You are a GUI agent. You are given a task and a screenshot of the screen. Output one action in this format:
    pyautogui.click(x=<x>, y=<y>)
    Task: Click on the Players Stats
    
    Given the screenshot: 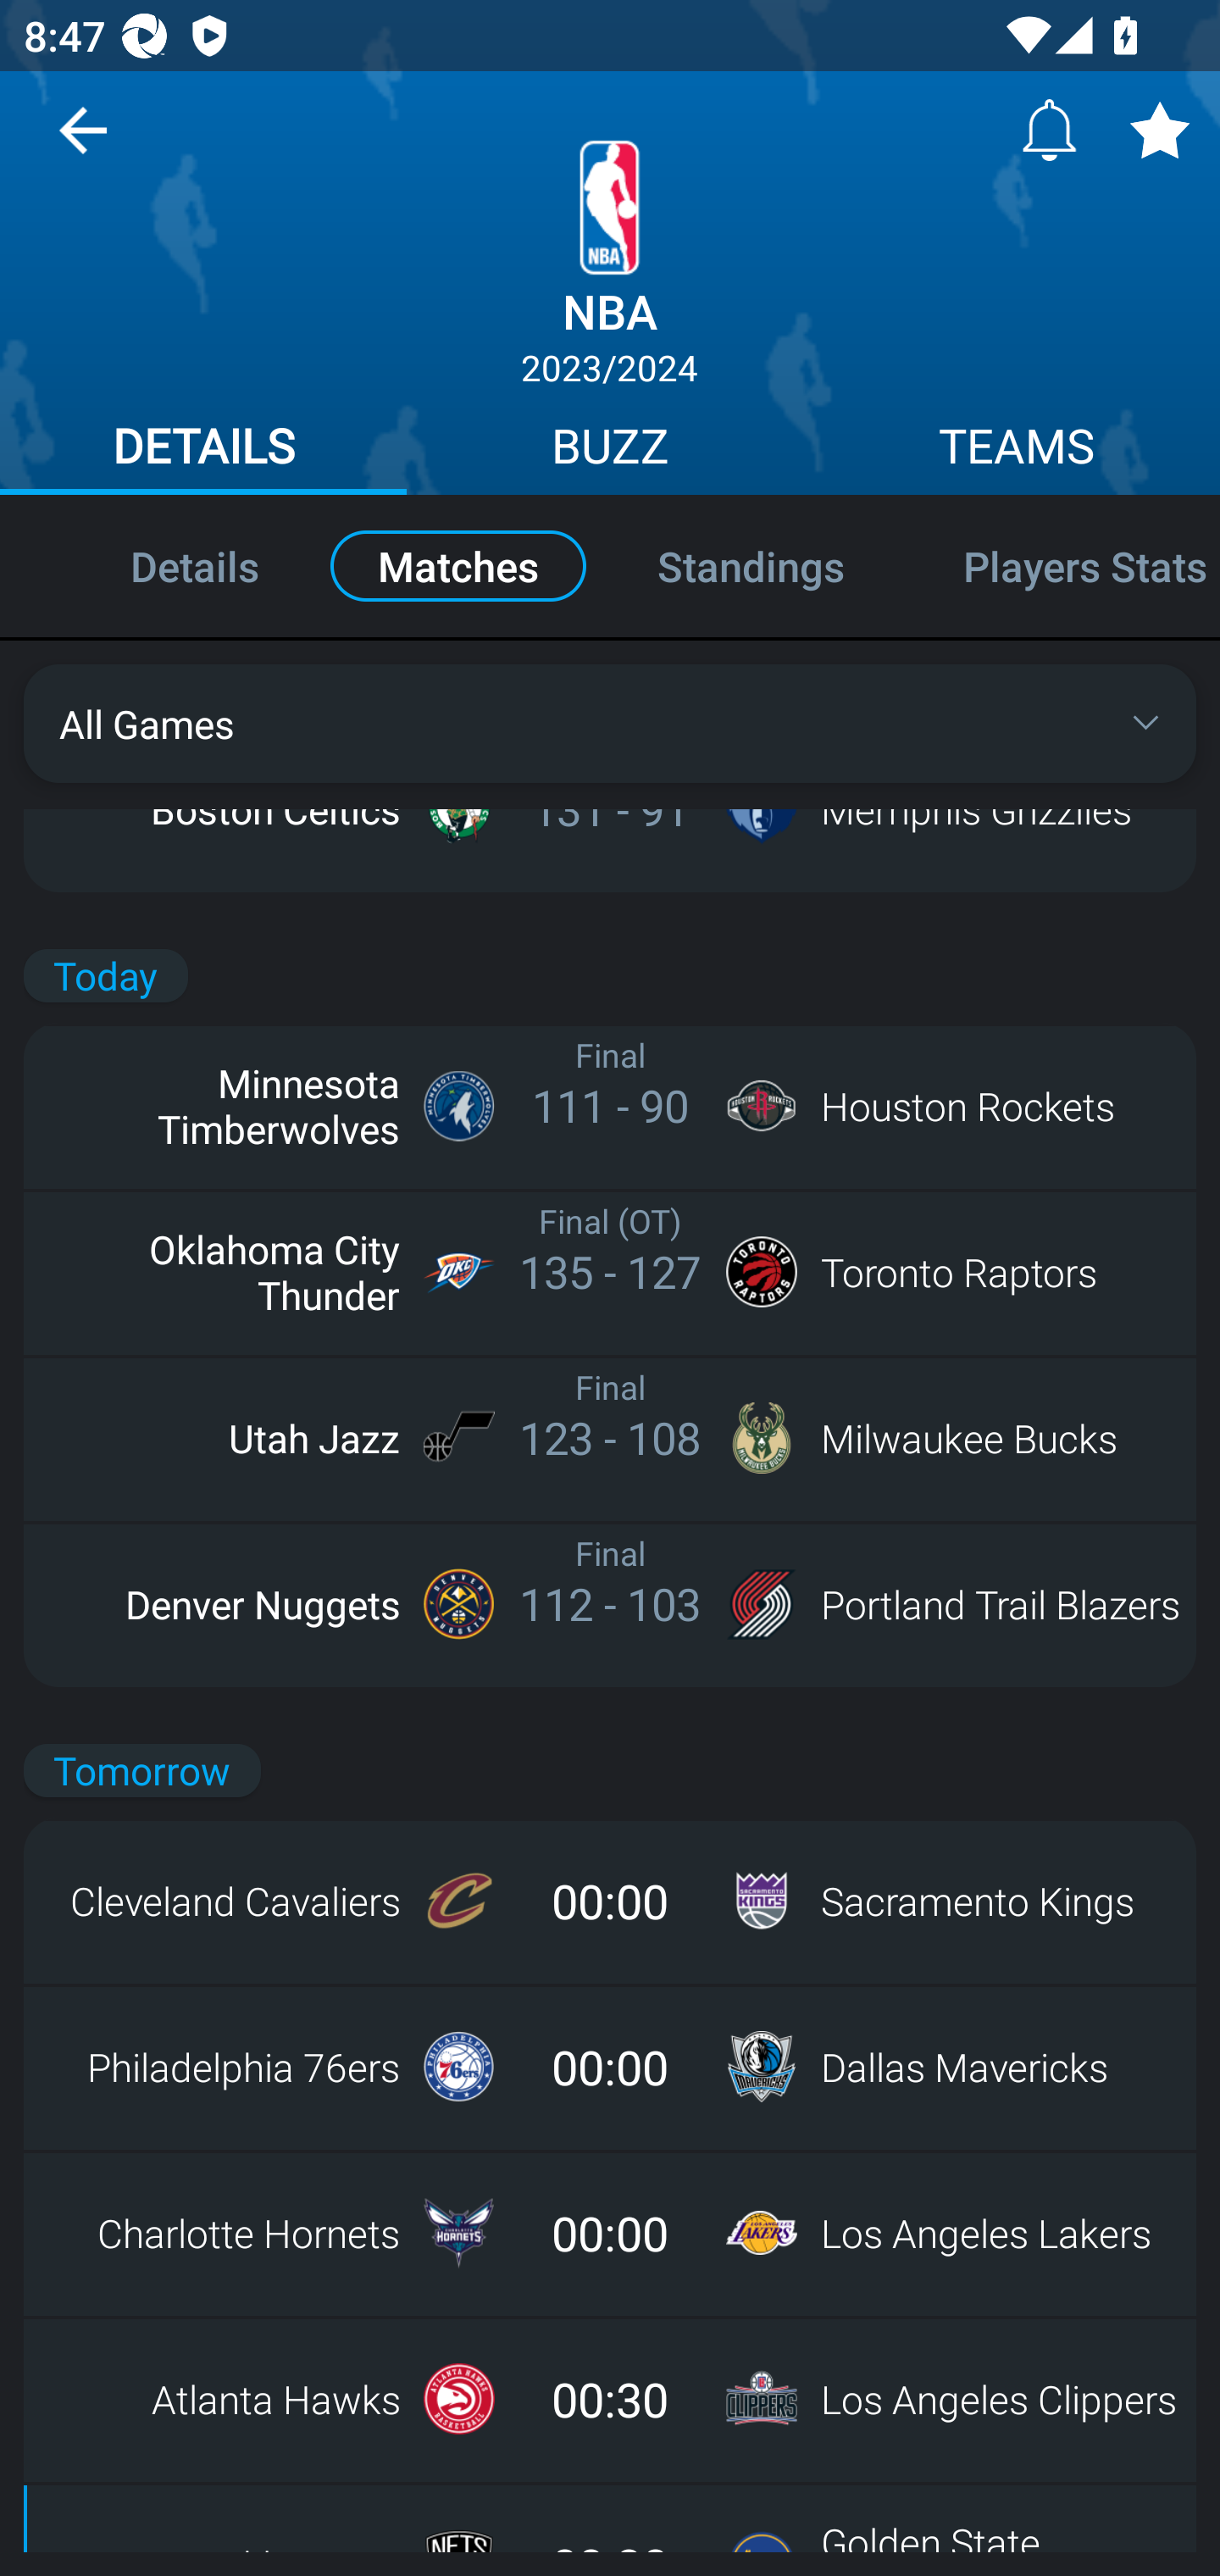 What is the action you would take?
    pyautogui.click(x=1062, y=564)
    